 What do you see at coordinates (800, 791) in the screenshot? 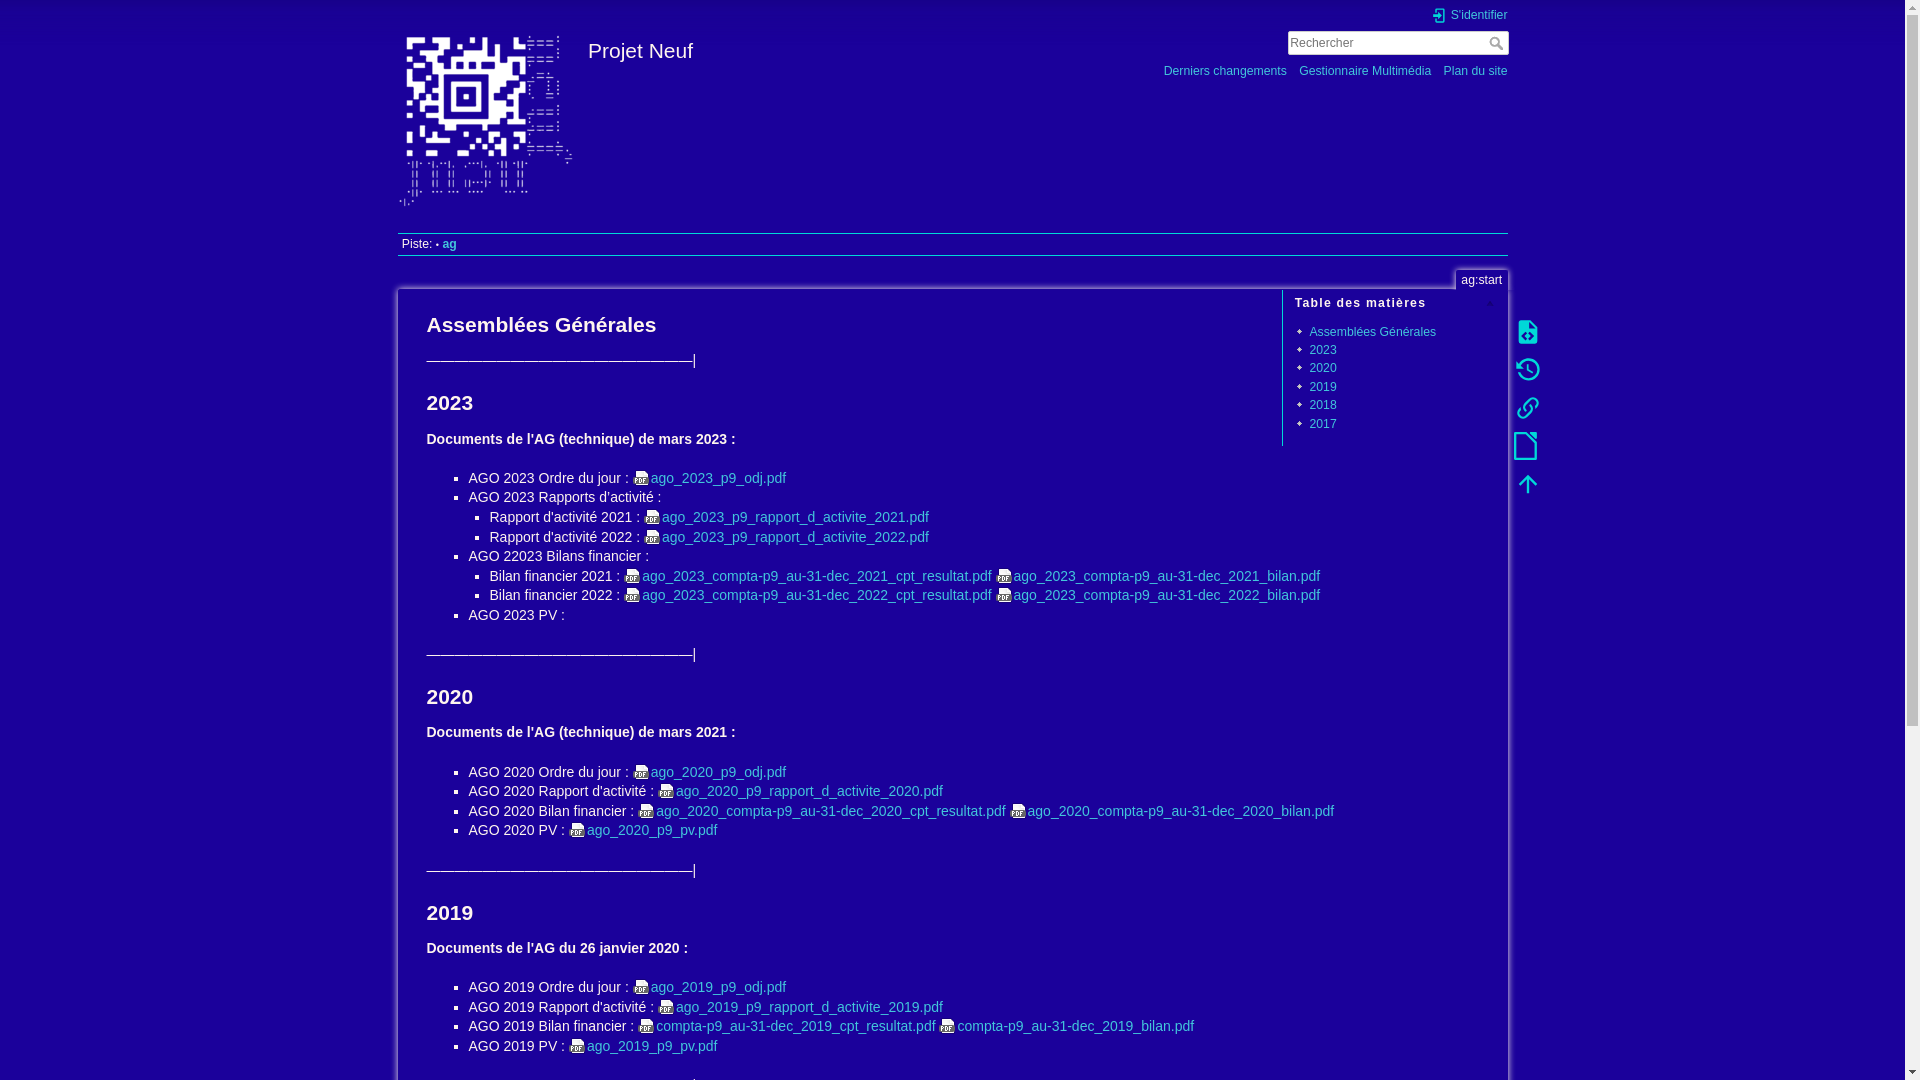
I see `ago_2020_p9_rapport_d_activite_2020.pdf` at bounding box center [800, 791].